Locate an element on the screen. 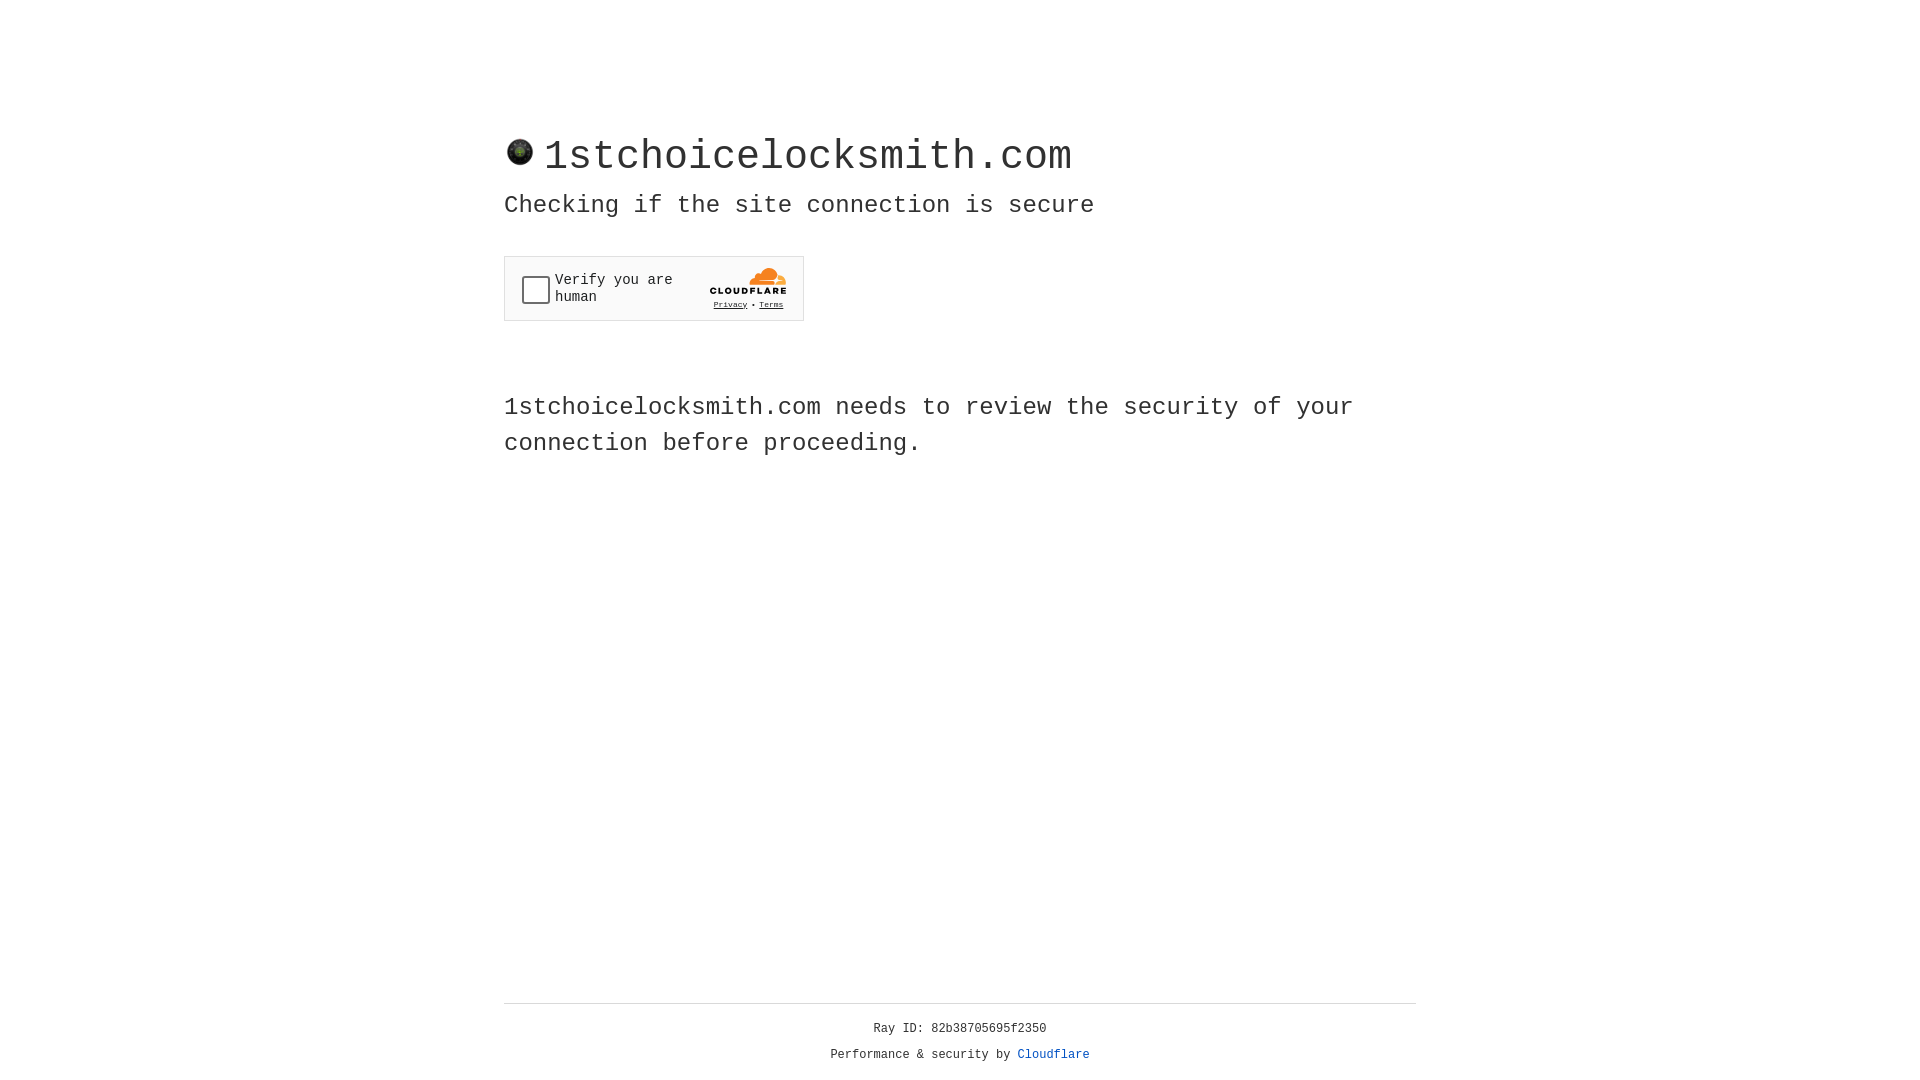 The height and width of the screenshot is (1080, 1920). Widget containing a Cloudflare security challenge is located at coordinates (654, 288).